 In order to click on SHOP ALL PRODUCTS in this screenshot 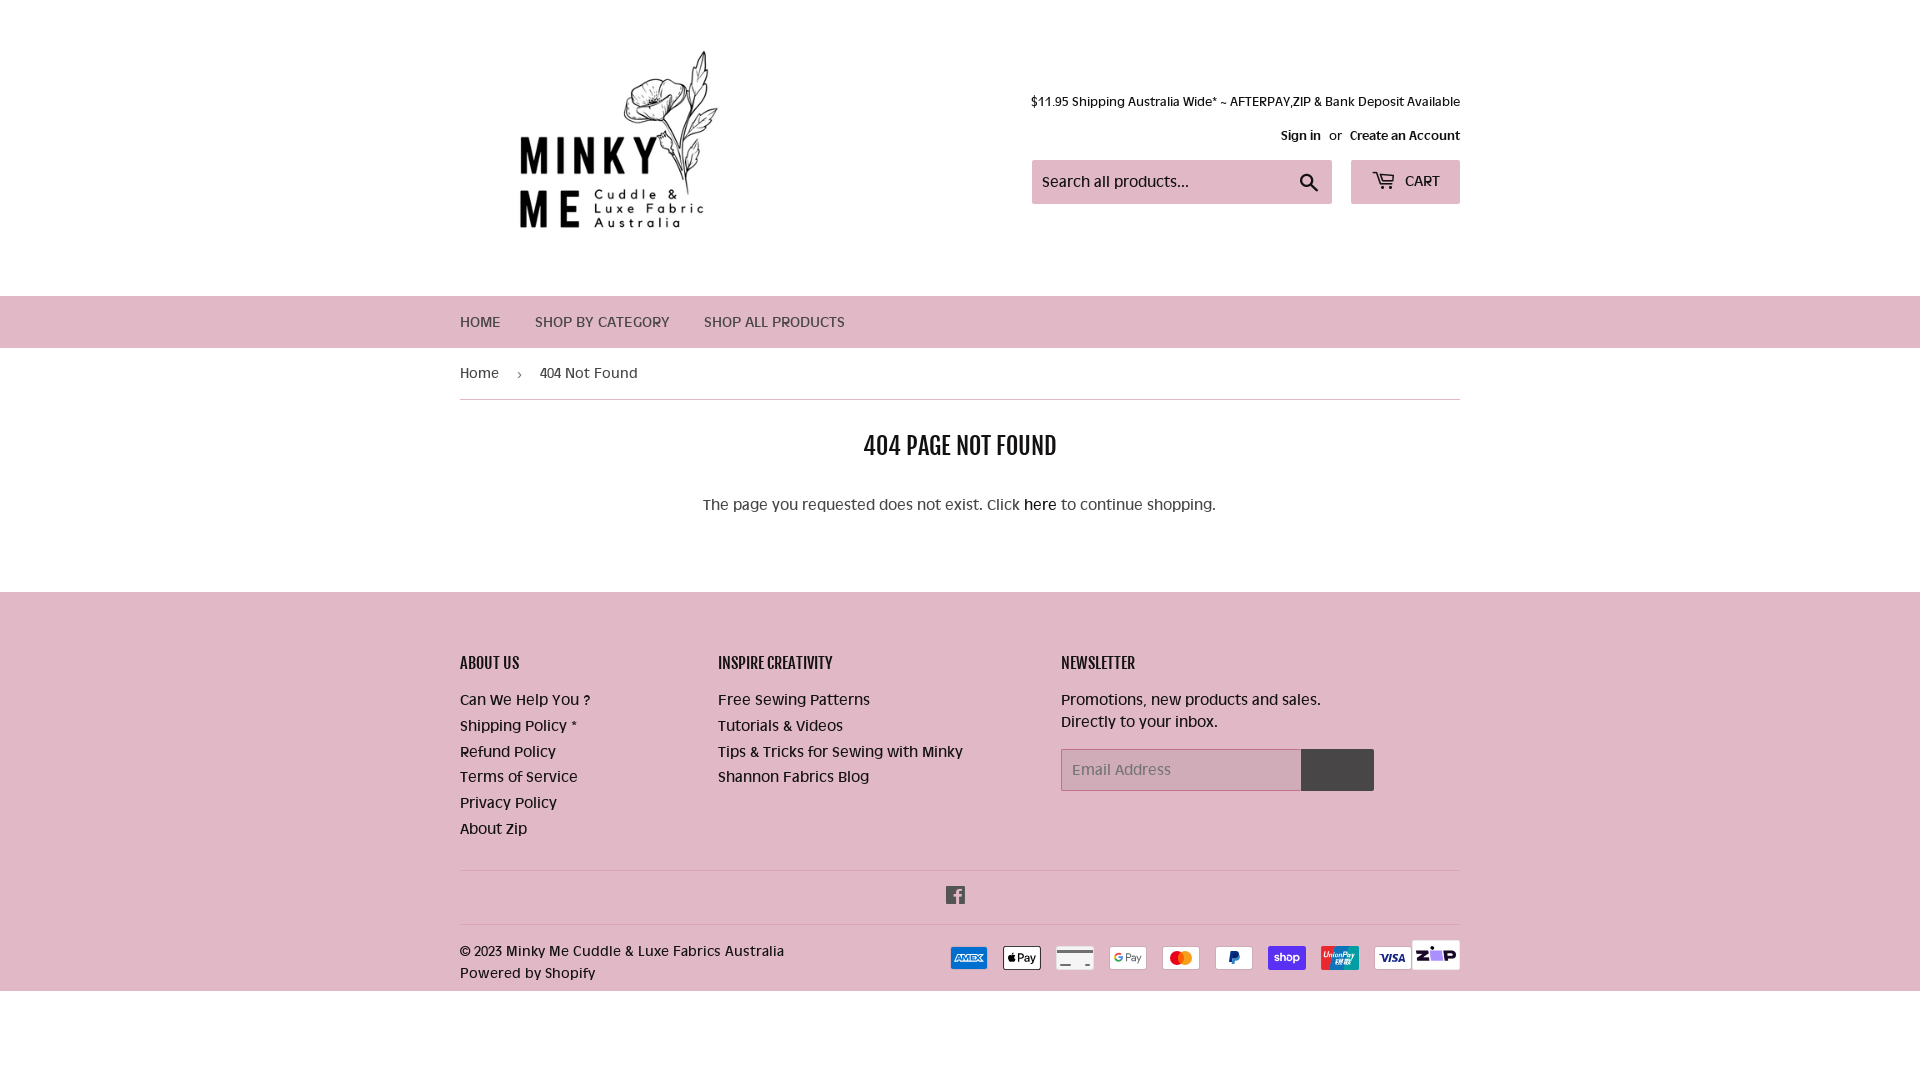, I will do `click(774, 322)`.